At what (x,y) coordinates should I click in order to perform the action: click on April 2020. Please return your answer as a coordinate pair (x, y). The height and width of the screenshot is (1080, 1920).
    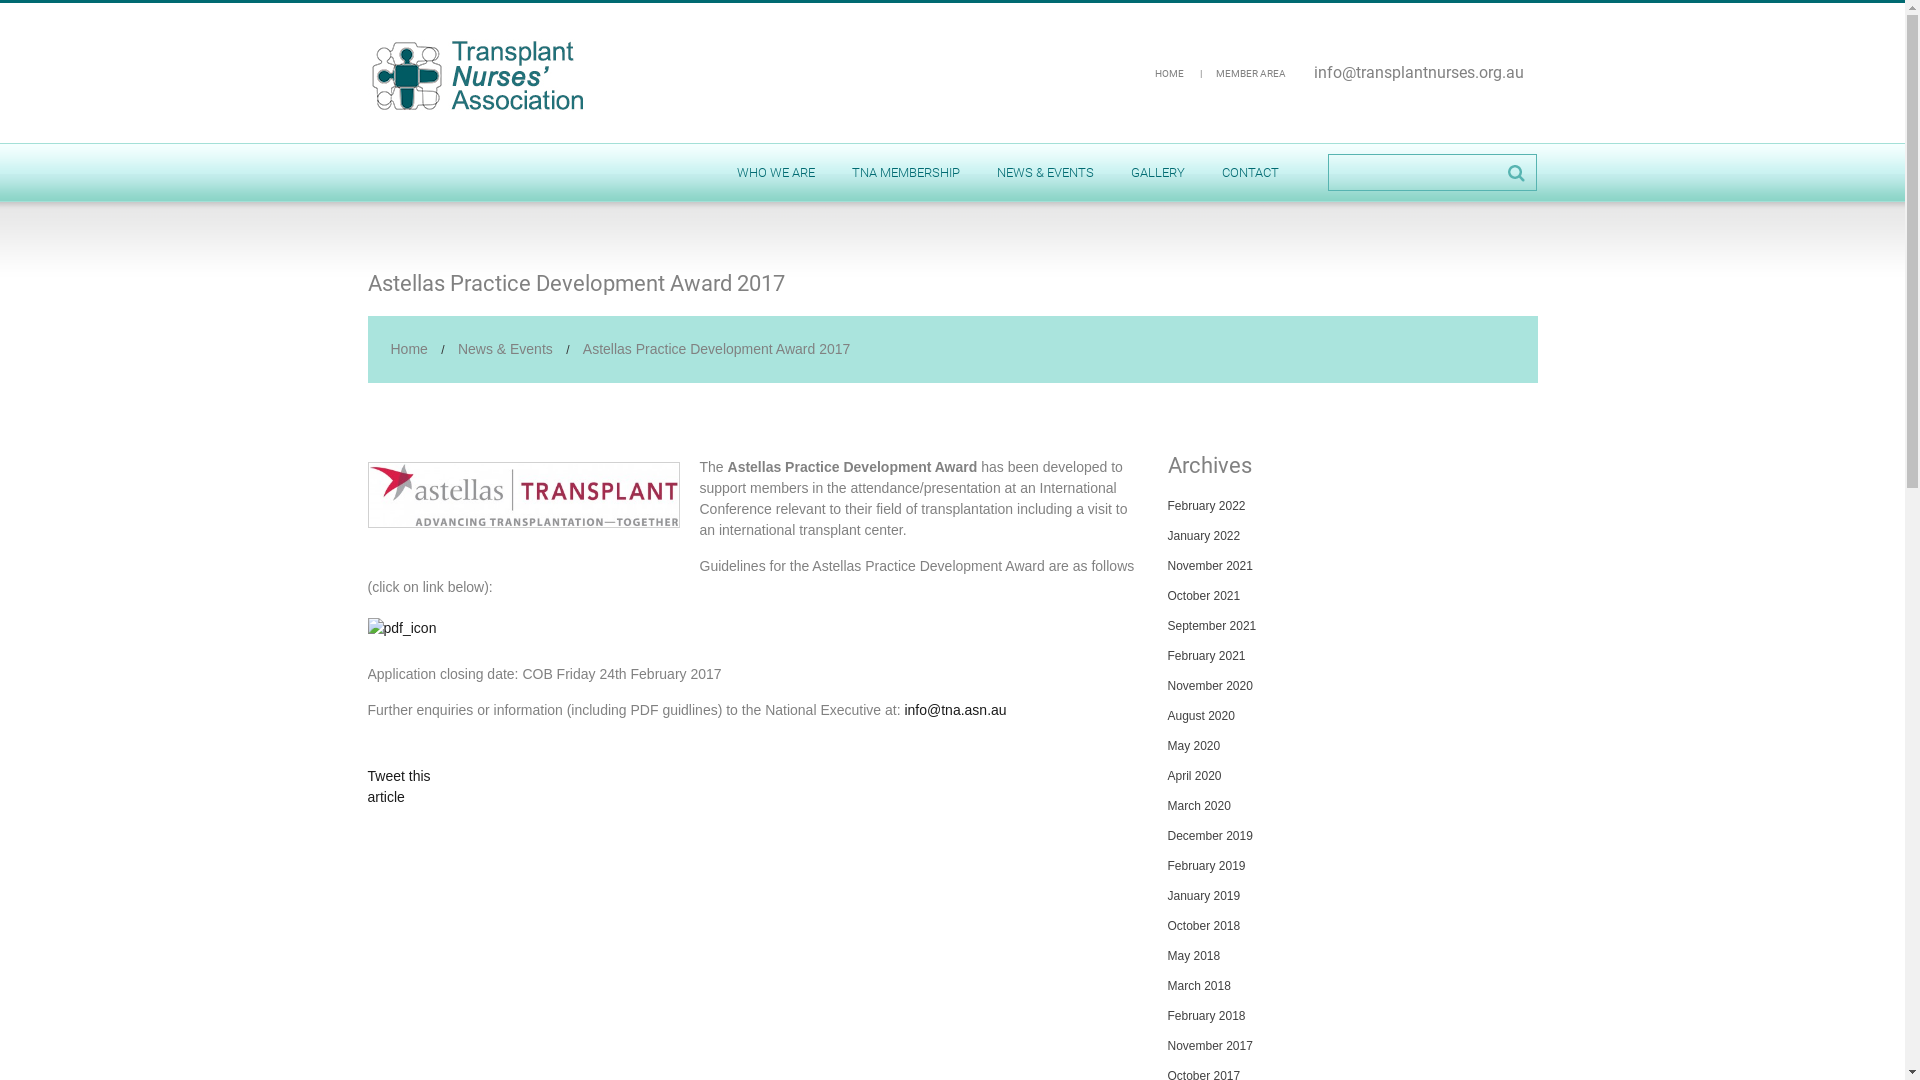
    Looking at the image, I should click on (1195, 776).